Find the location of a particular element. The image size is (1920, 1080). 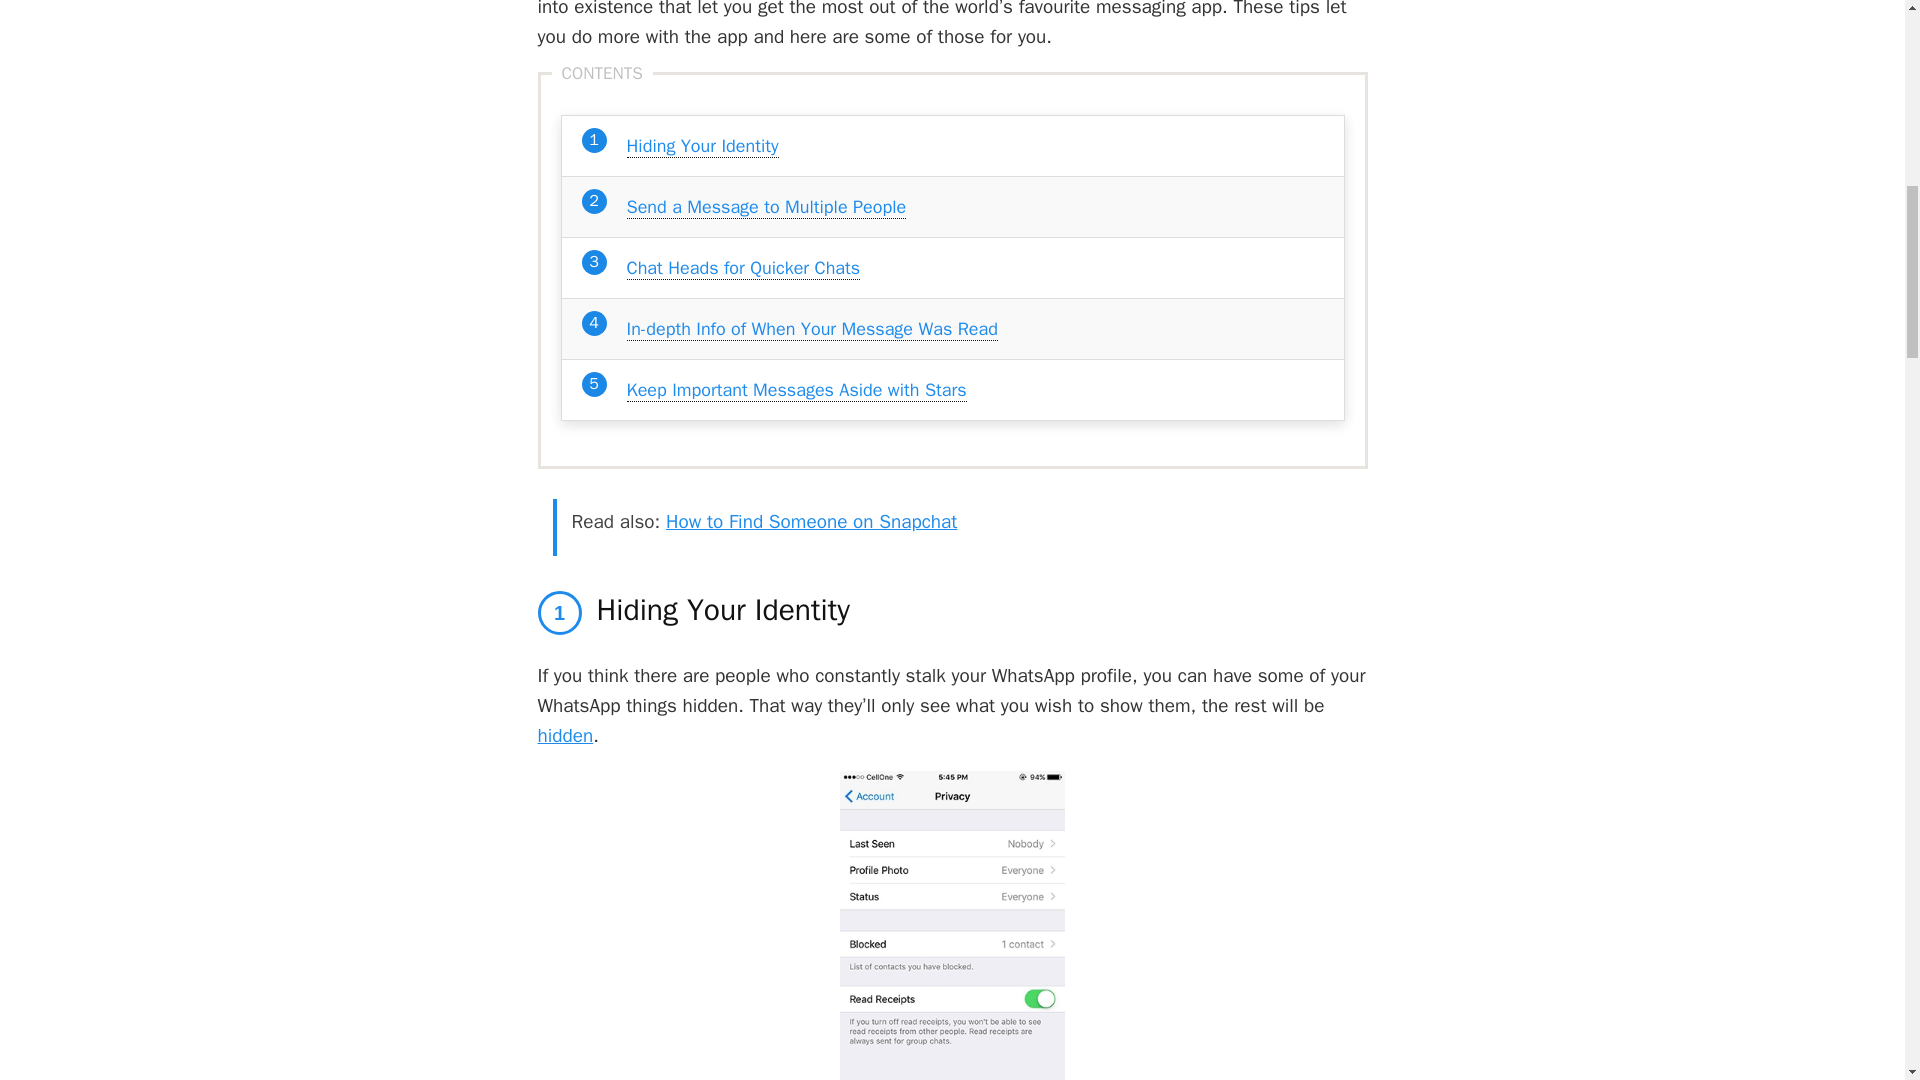

Send a Message to Multiple People is located at coordinates (766, 207).